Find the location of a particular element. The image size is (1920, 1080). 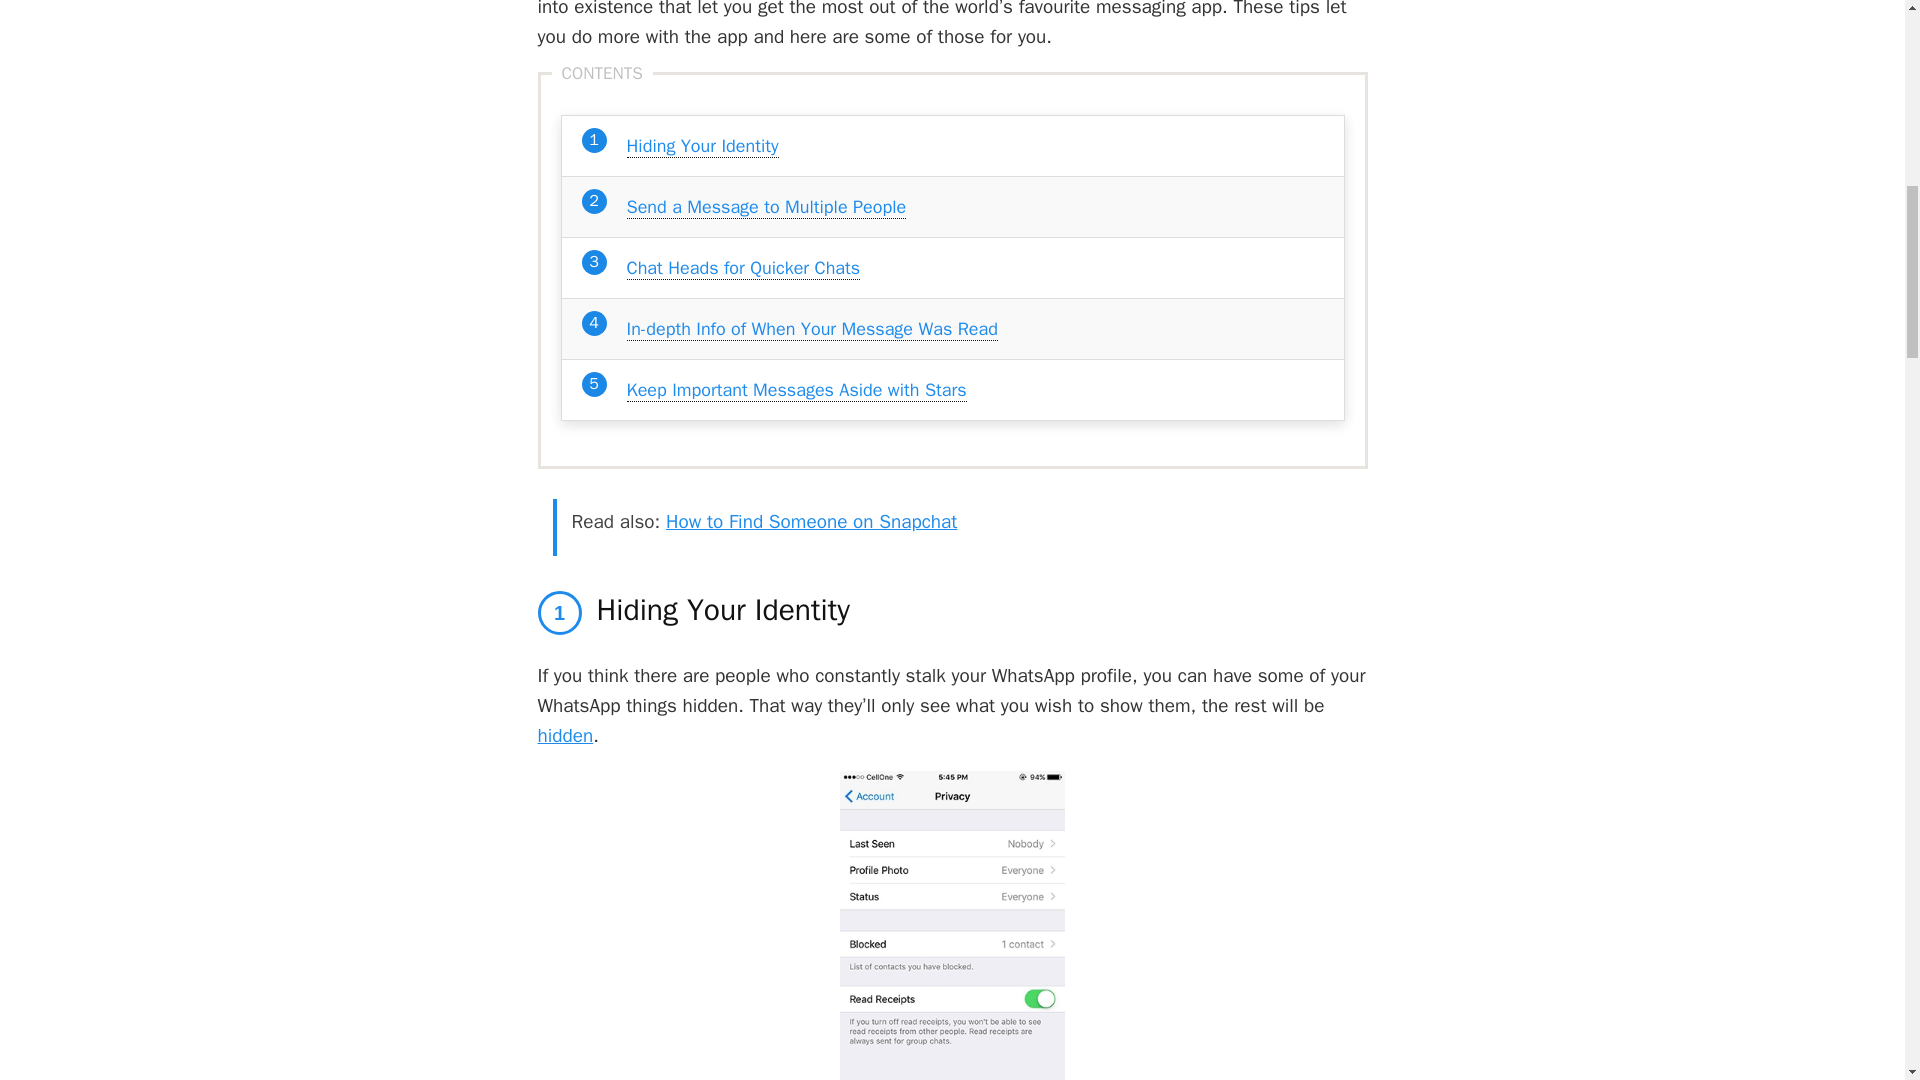

Send a Message to Multiple People is located at coordinates (766, 207).